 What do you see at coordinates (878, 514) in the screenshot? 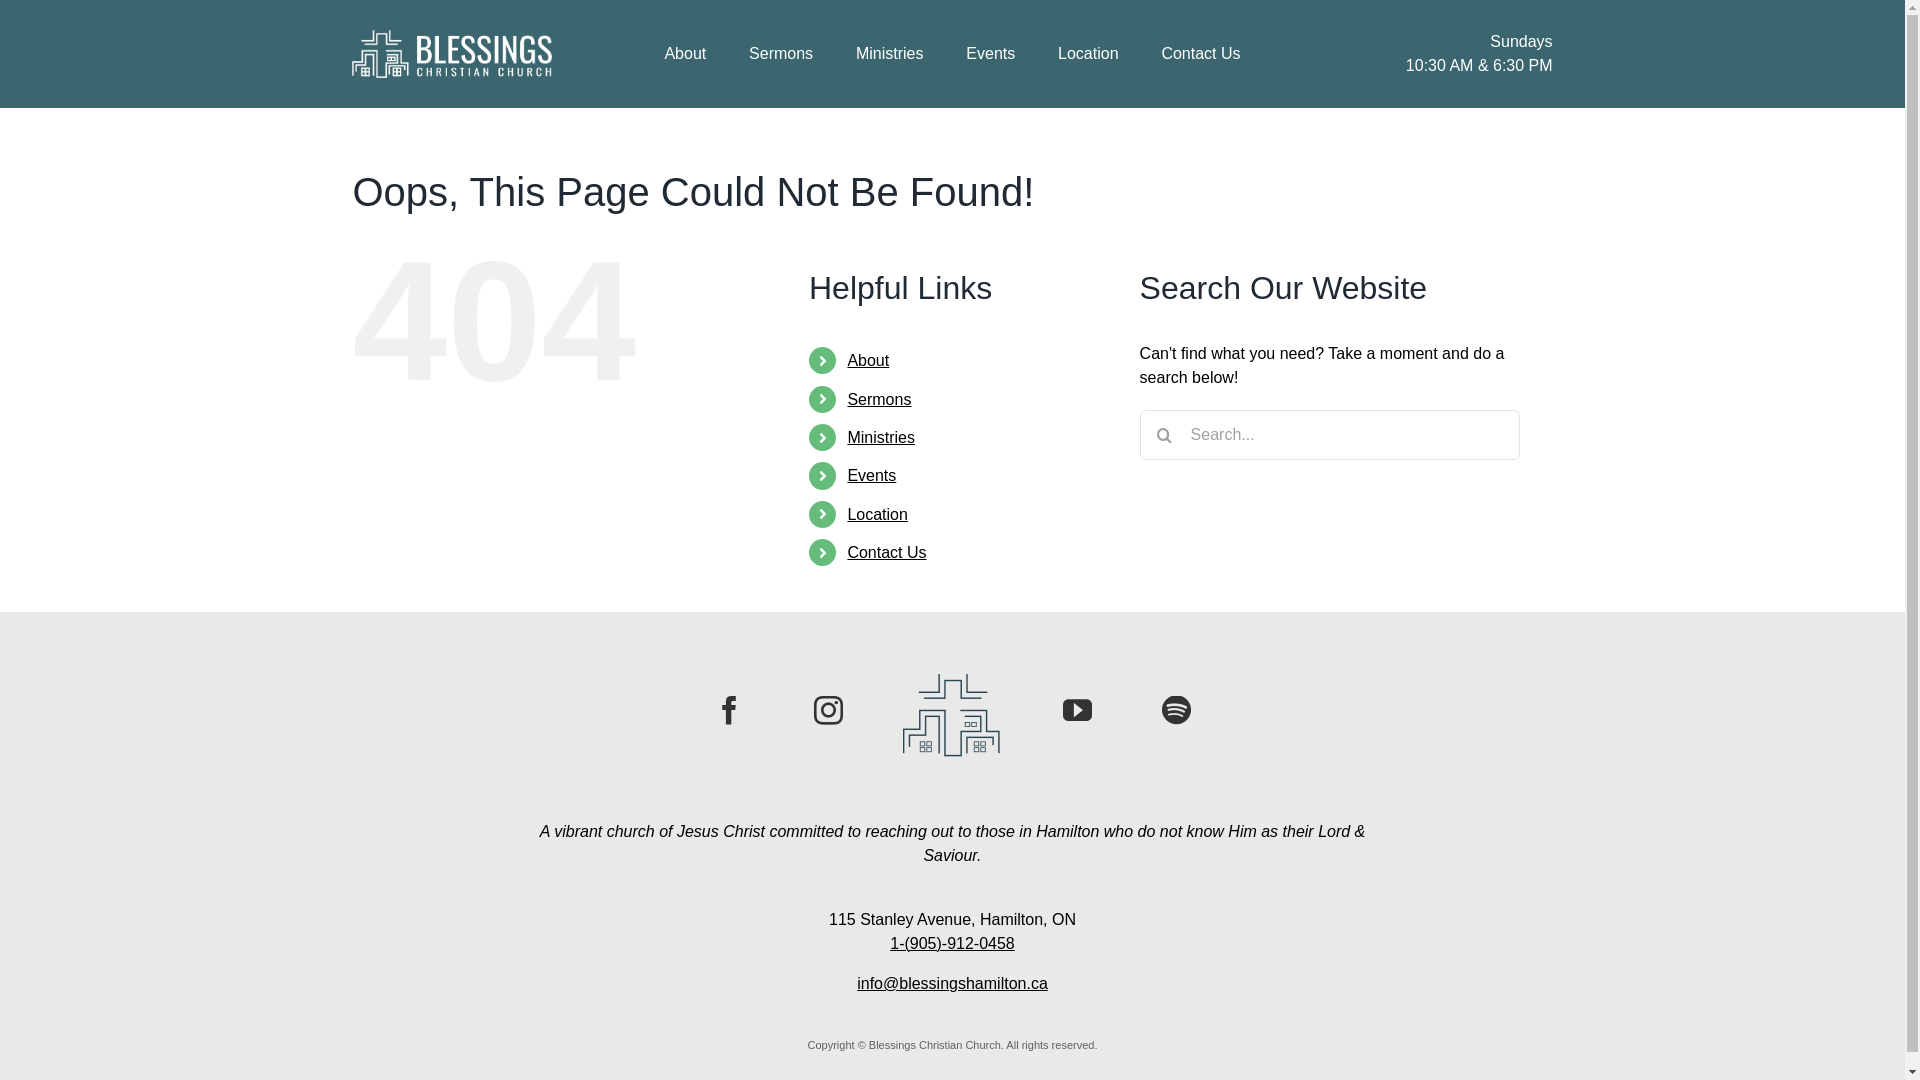
I see `Location` at bounding box center [878, 514].